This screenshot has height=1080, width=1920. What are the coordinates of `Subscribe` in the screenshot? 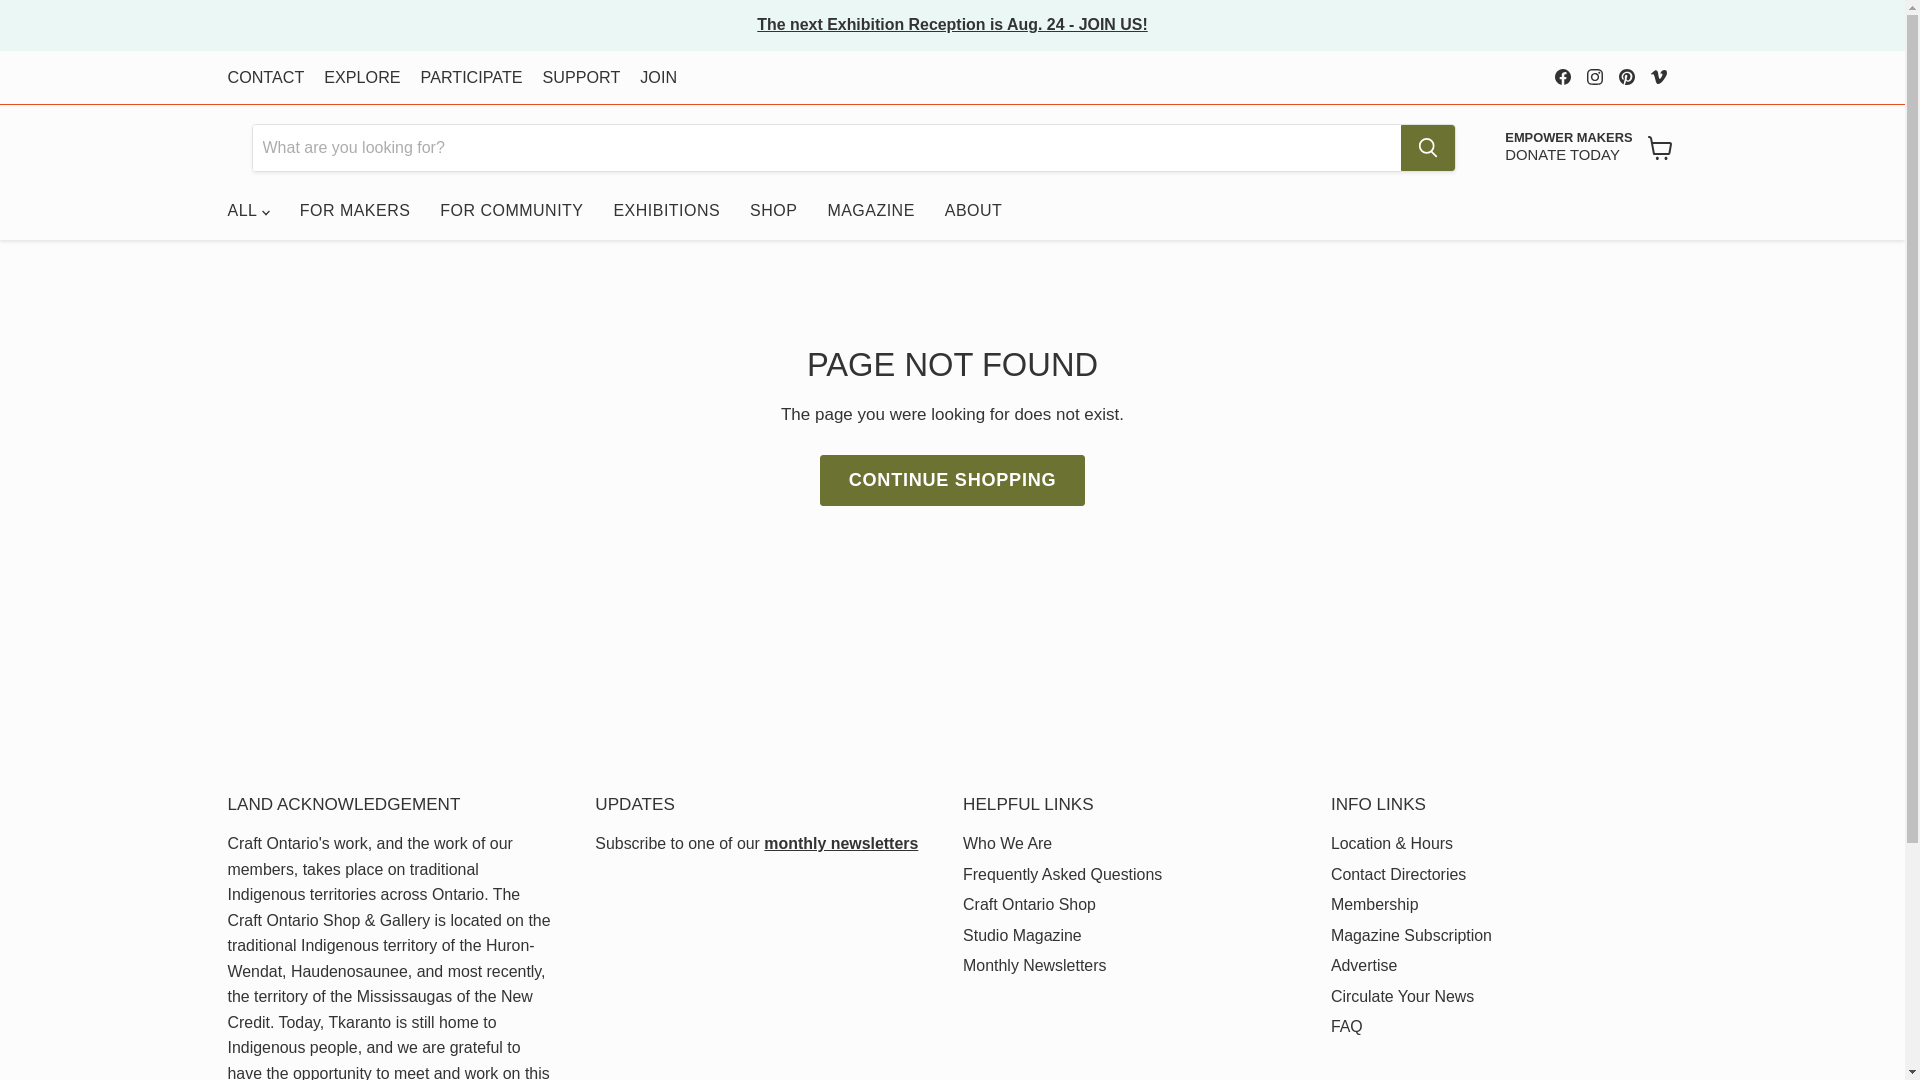 It's located at (840, 843).